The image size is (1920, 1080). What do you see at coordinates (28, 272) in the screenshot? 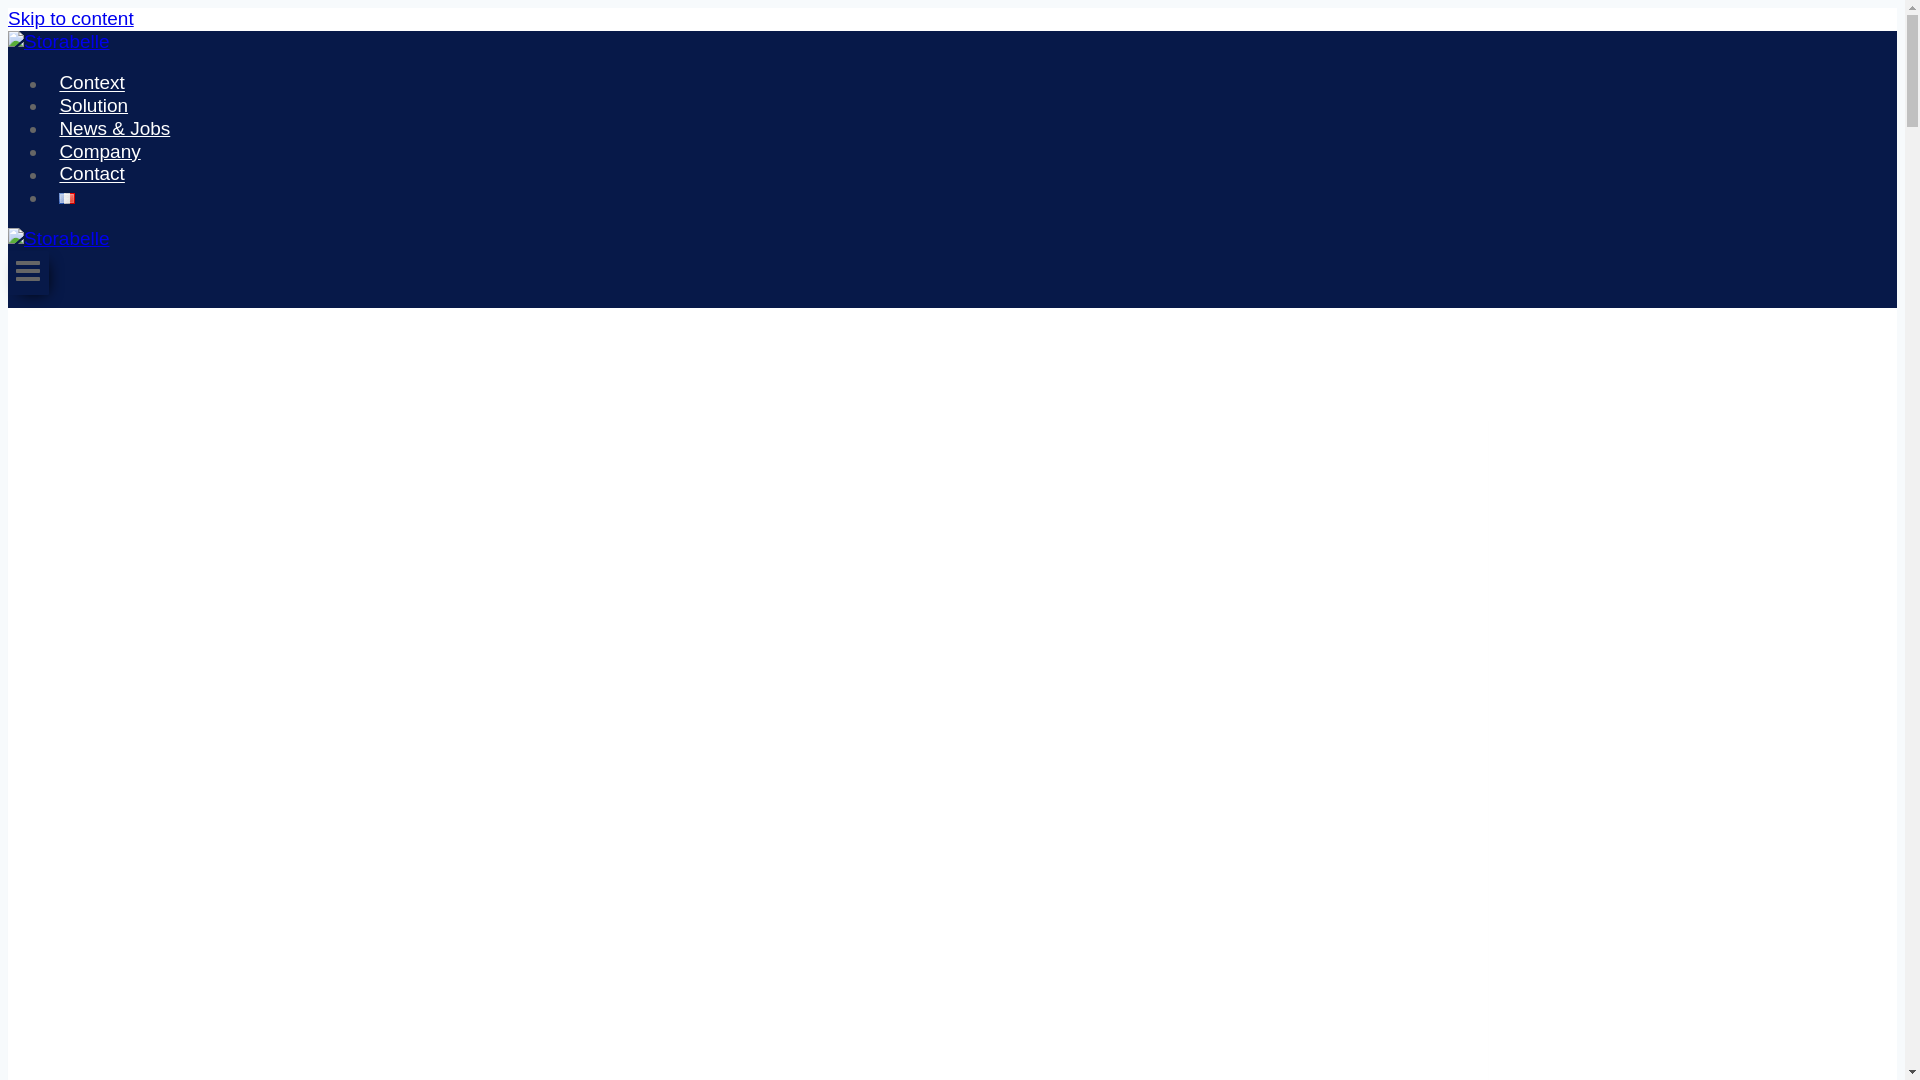
I see `Toggle Menu` at bounding box center [28, 272].